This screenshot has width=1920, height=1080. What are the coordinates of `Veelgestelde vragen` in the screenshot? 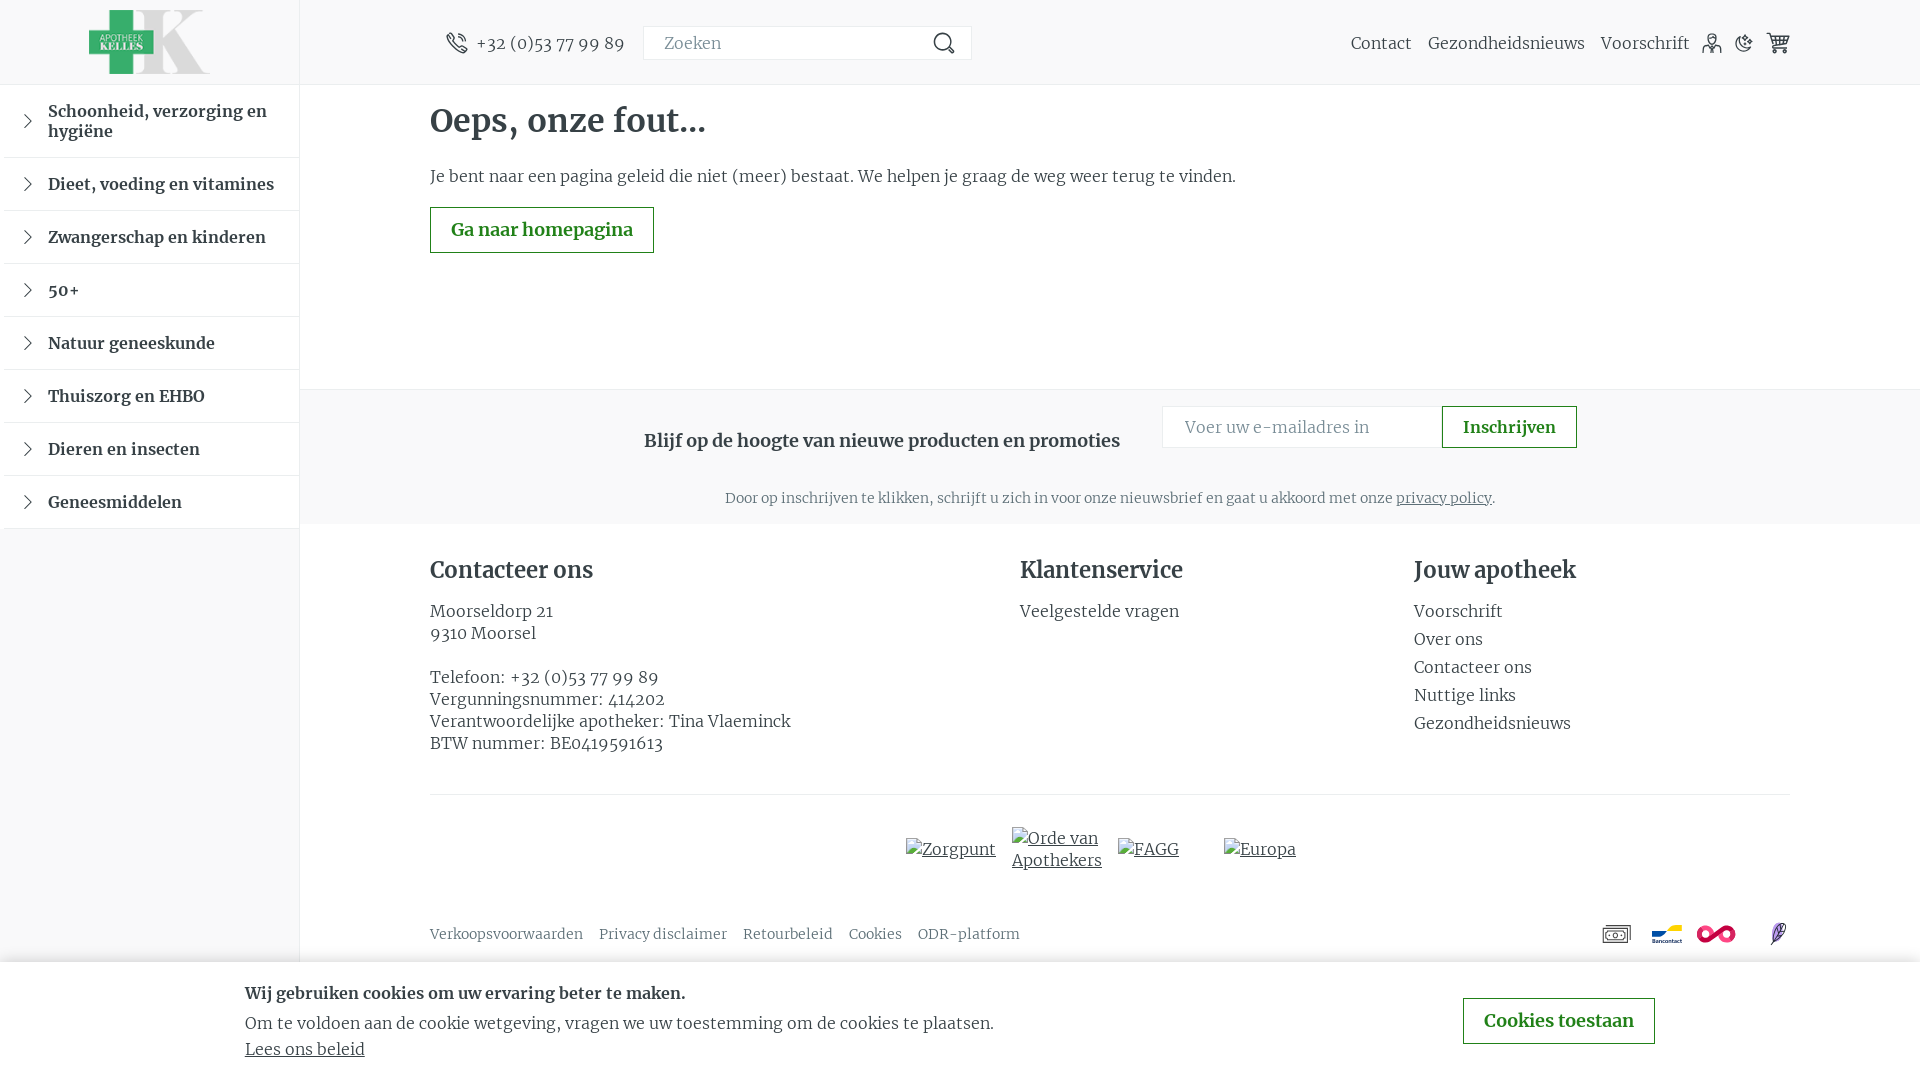 It's located at (1208, 611).